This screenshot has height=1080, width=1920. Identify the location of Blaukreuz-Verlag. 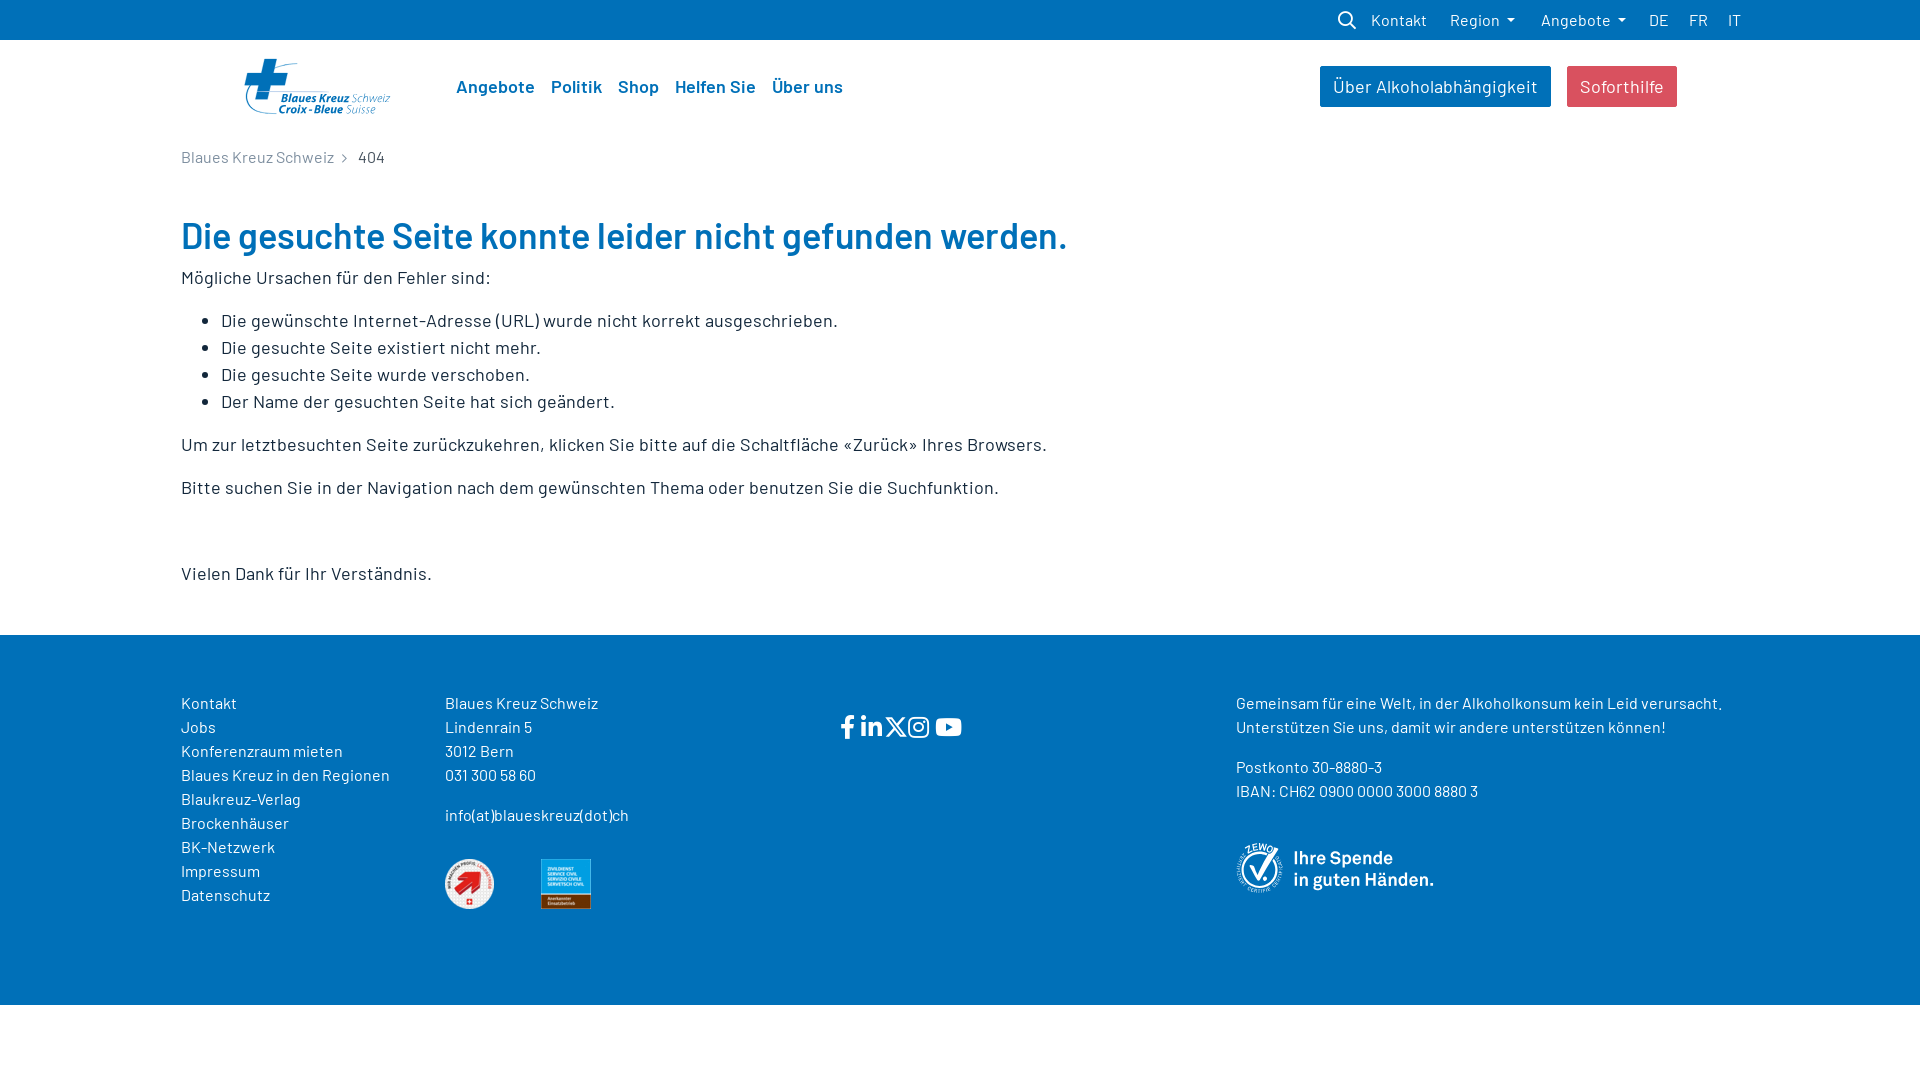
(241, 798).